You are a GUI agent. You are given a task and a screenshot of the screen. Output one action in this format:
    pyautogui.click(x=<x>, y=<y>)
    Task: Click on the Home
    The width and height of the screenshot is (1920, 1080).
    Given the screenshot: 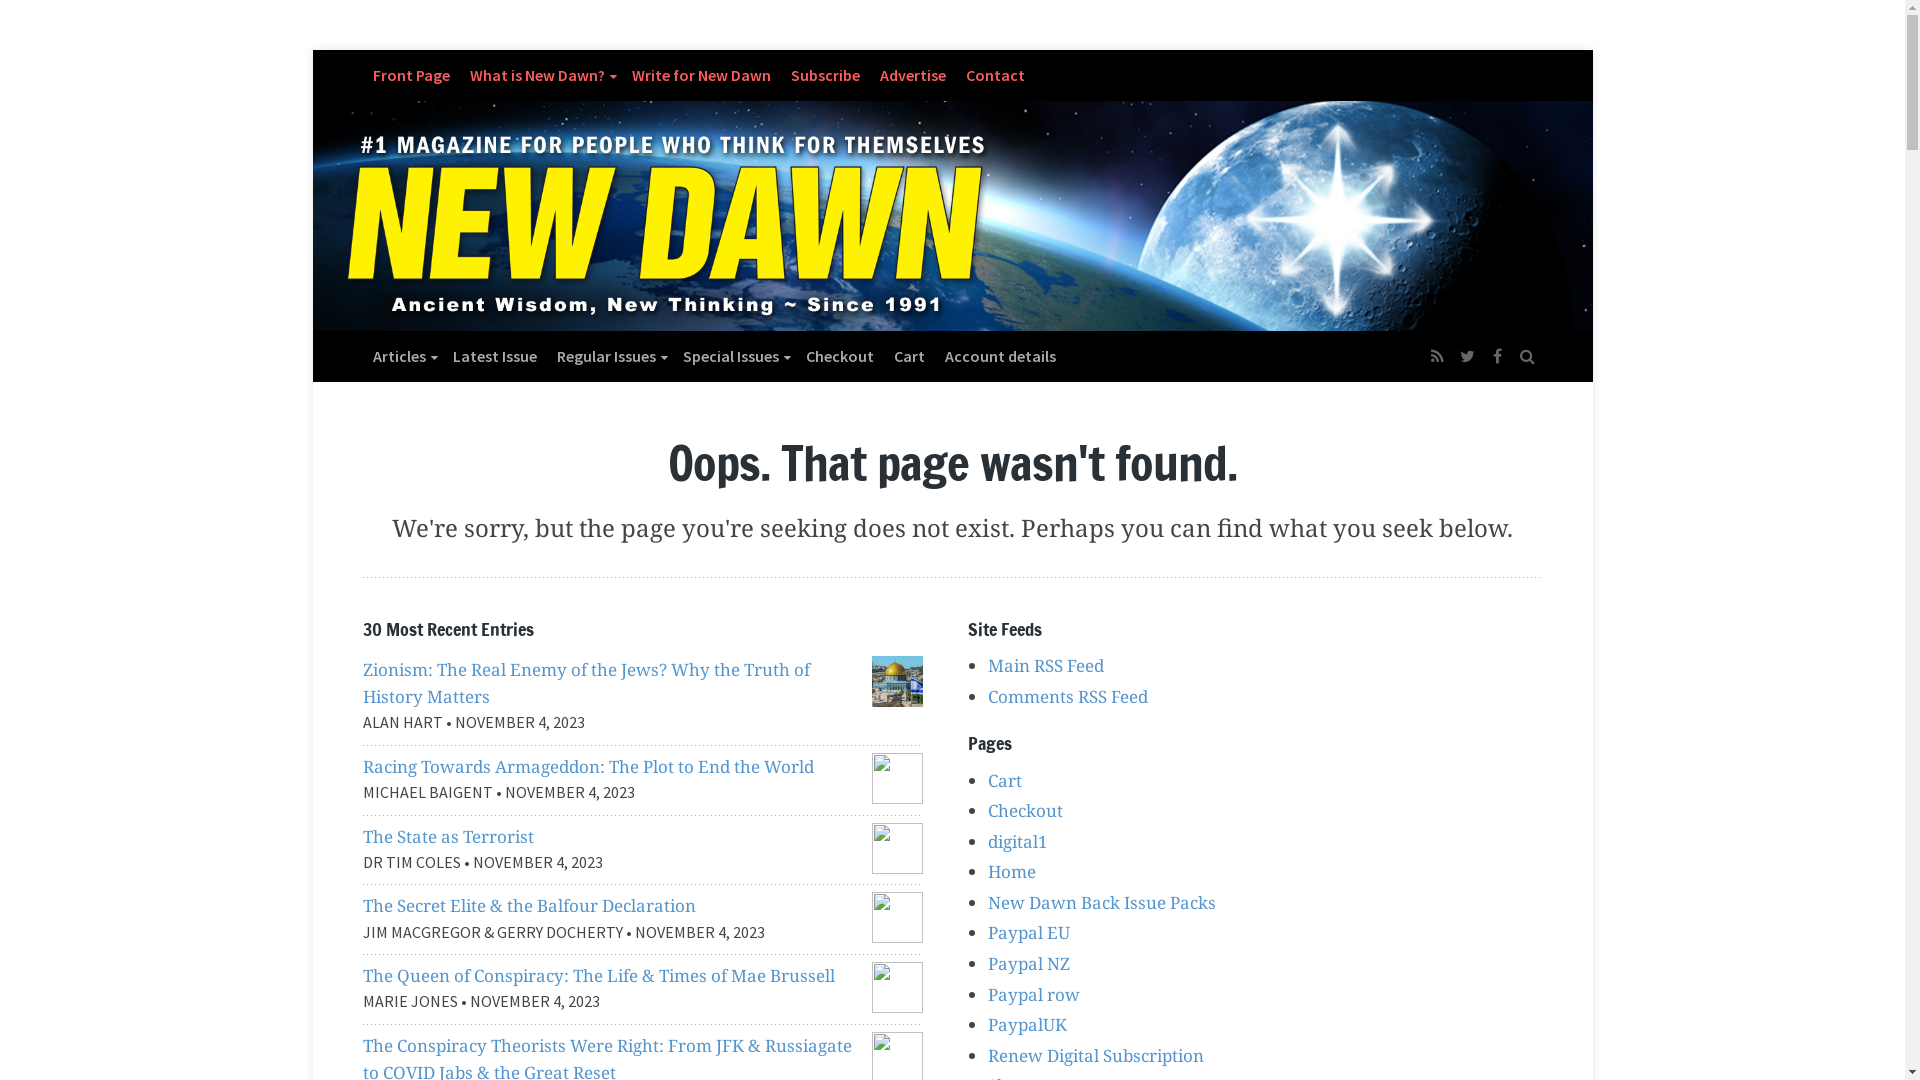 What is the action you would take?
    pyautogui.click(x=1012, y=871)
    